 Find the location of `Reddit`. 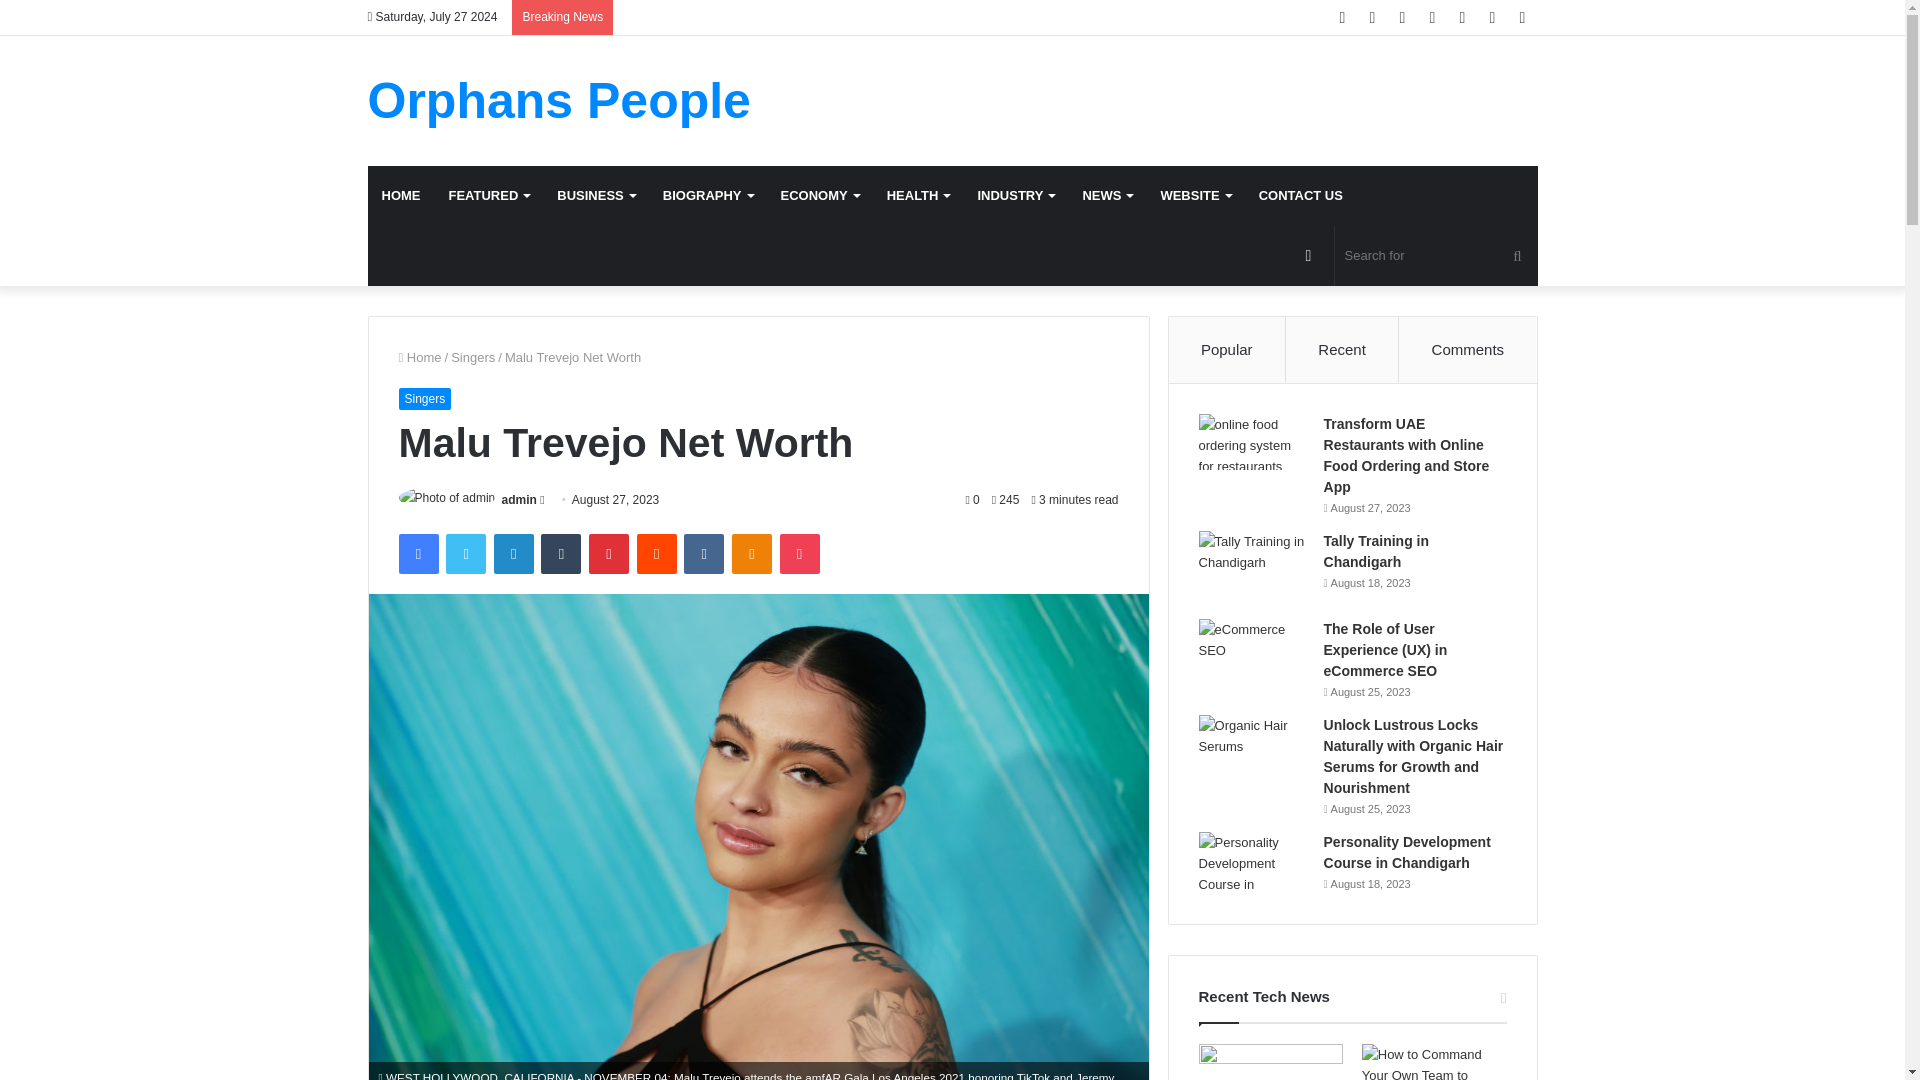

Reddit is located at coordinates (657, 553).